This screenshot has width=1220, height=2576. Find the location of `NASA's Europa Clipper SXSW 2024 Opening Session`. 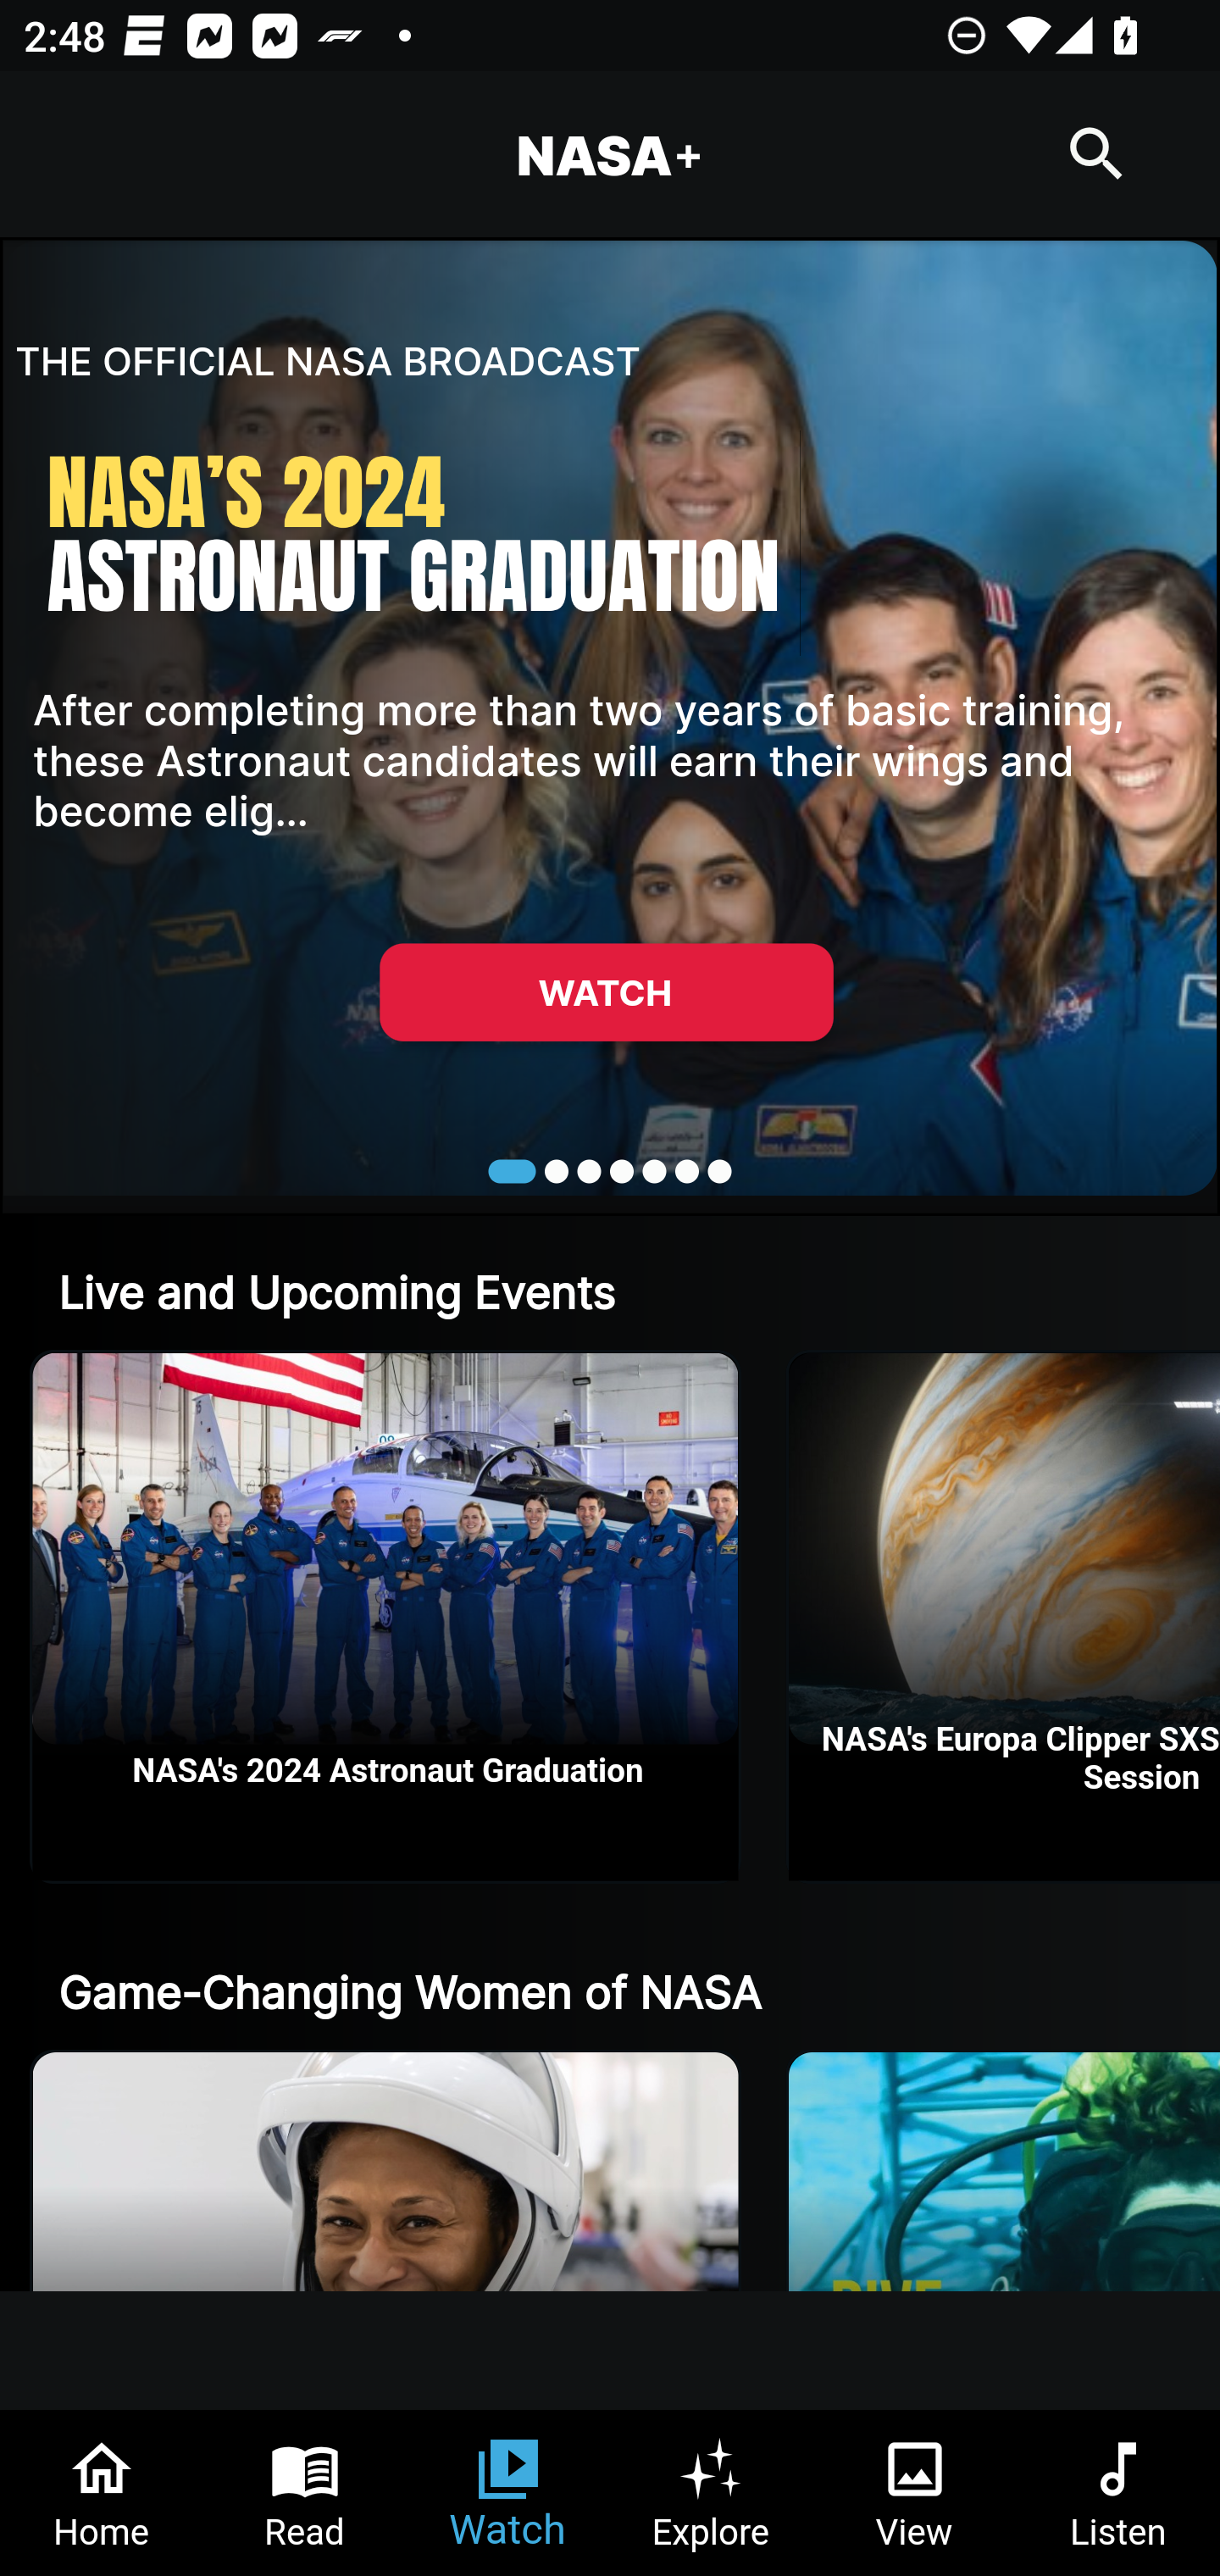

NASA's Europa Clipper SXSW 2024 Opening Session is located at coordinates (1005, 1617).